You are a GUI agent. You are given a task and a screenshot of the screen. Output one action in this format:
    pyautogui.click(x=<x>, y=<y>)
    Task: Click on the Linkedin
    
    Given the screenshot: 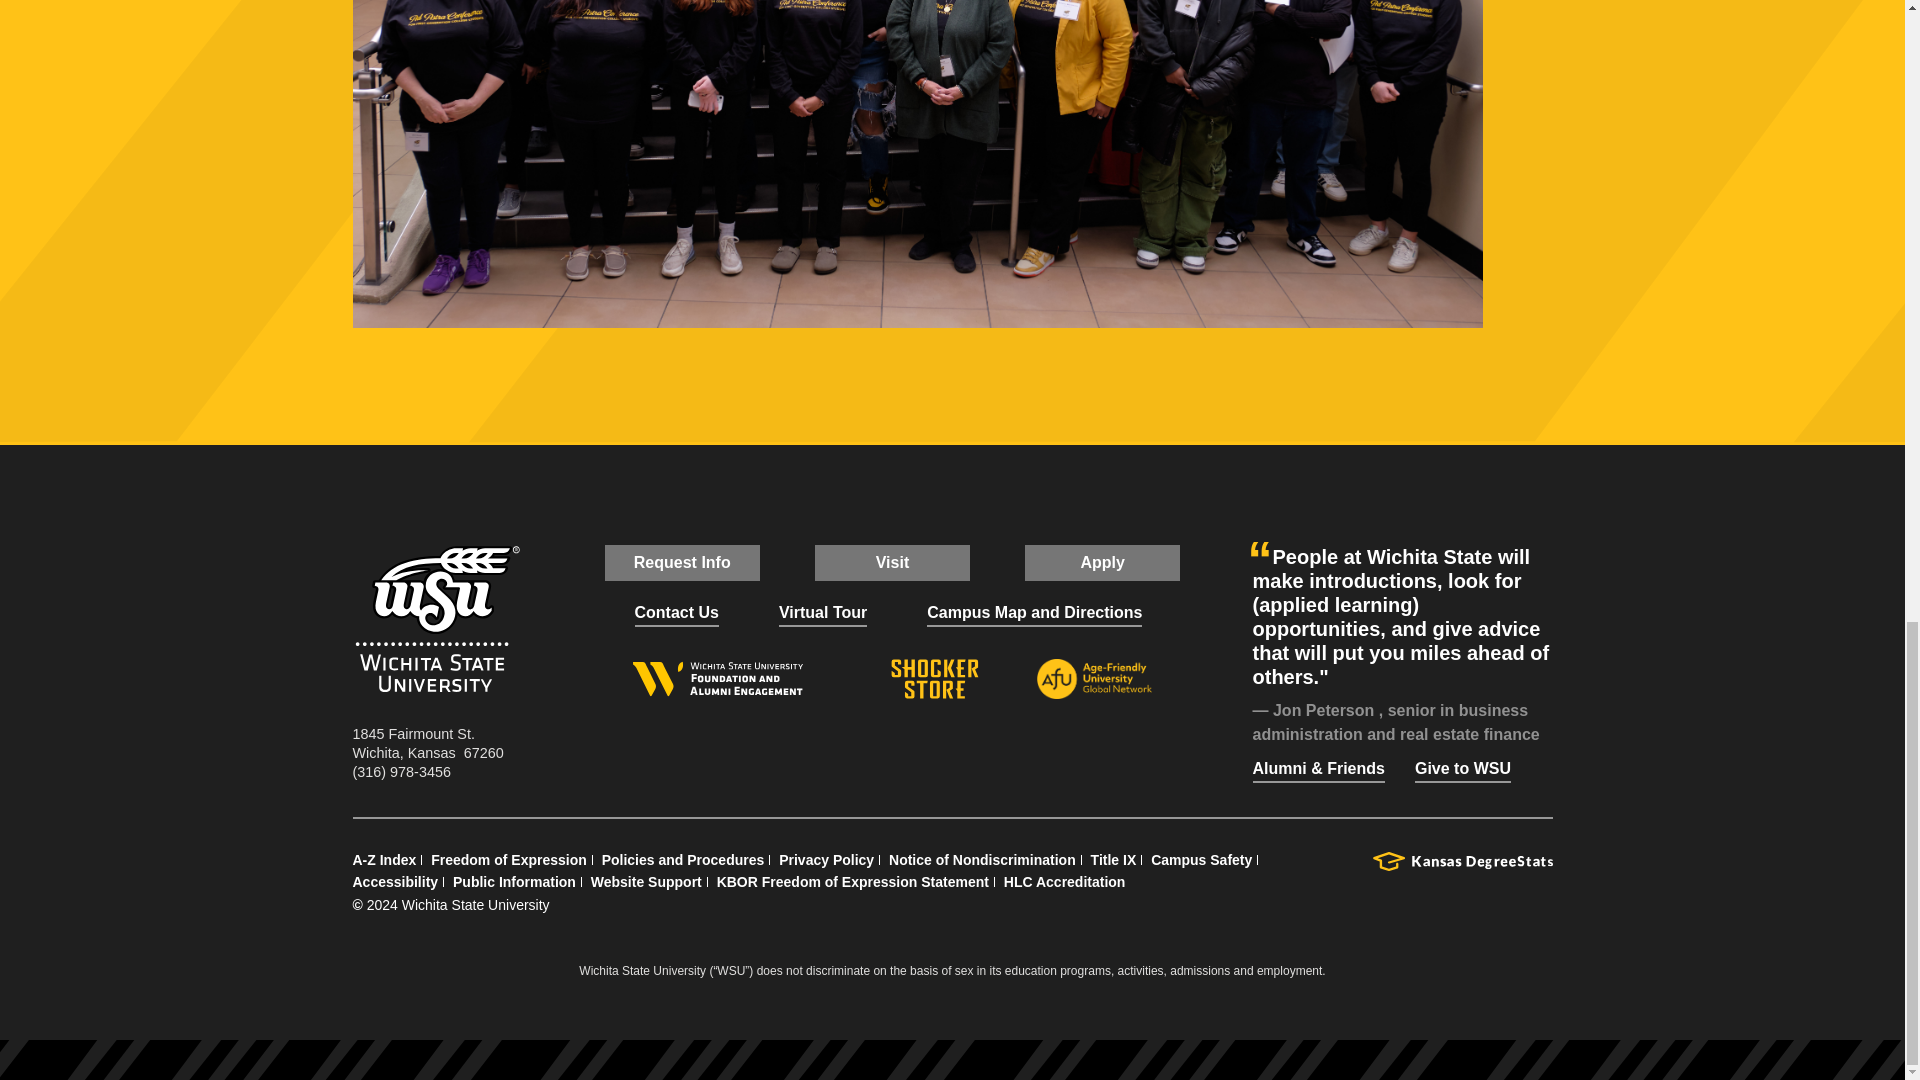 What is the action you would take?
    pyautogui.click(x=984, y=742)
    